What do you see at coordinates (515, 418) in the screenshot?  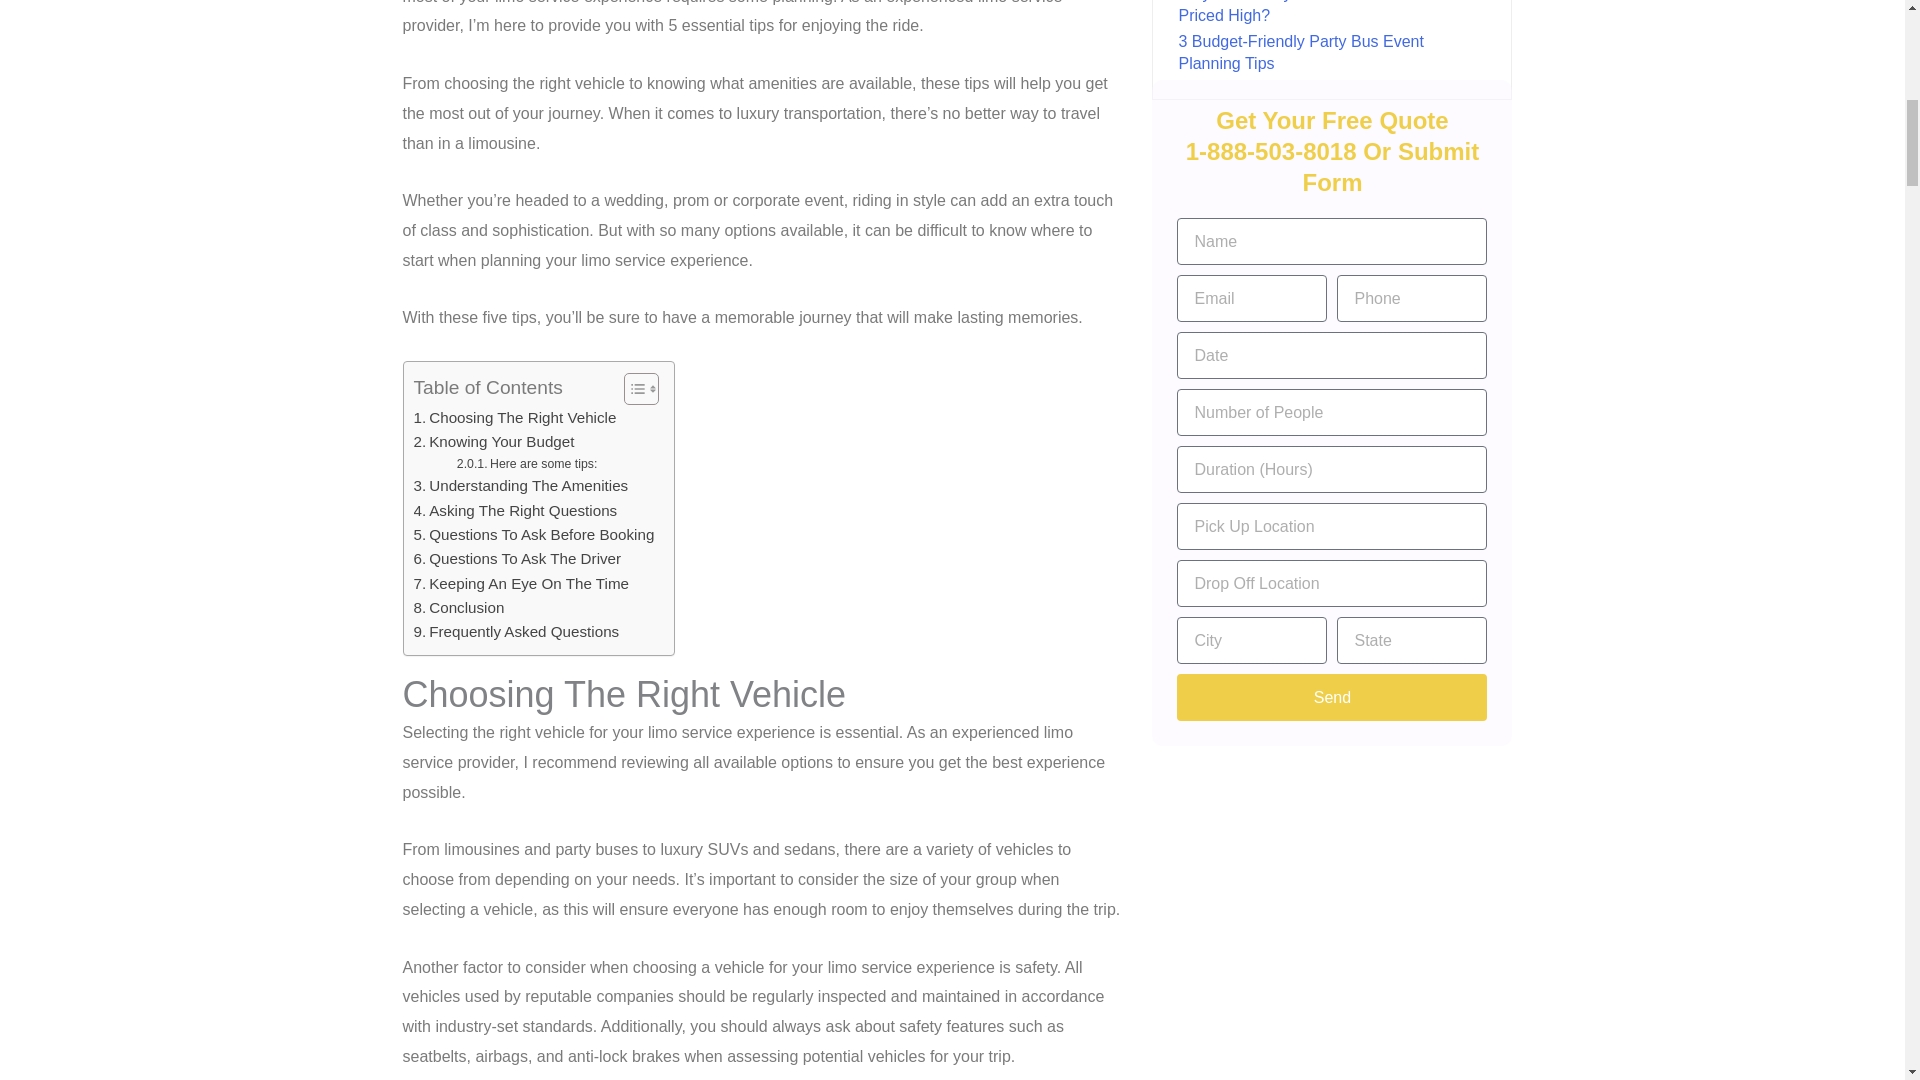 I see `Choosing The Right Vehicle` at bounding box center [515, 418].